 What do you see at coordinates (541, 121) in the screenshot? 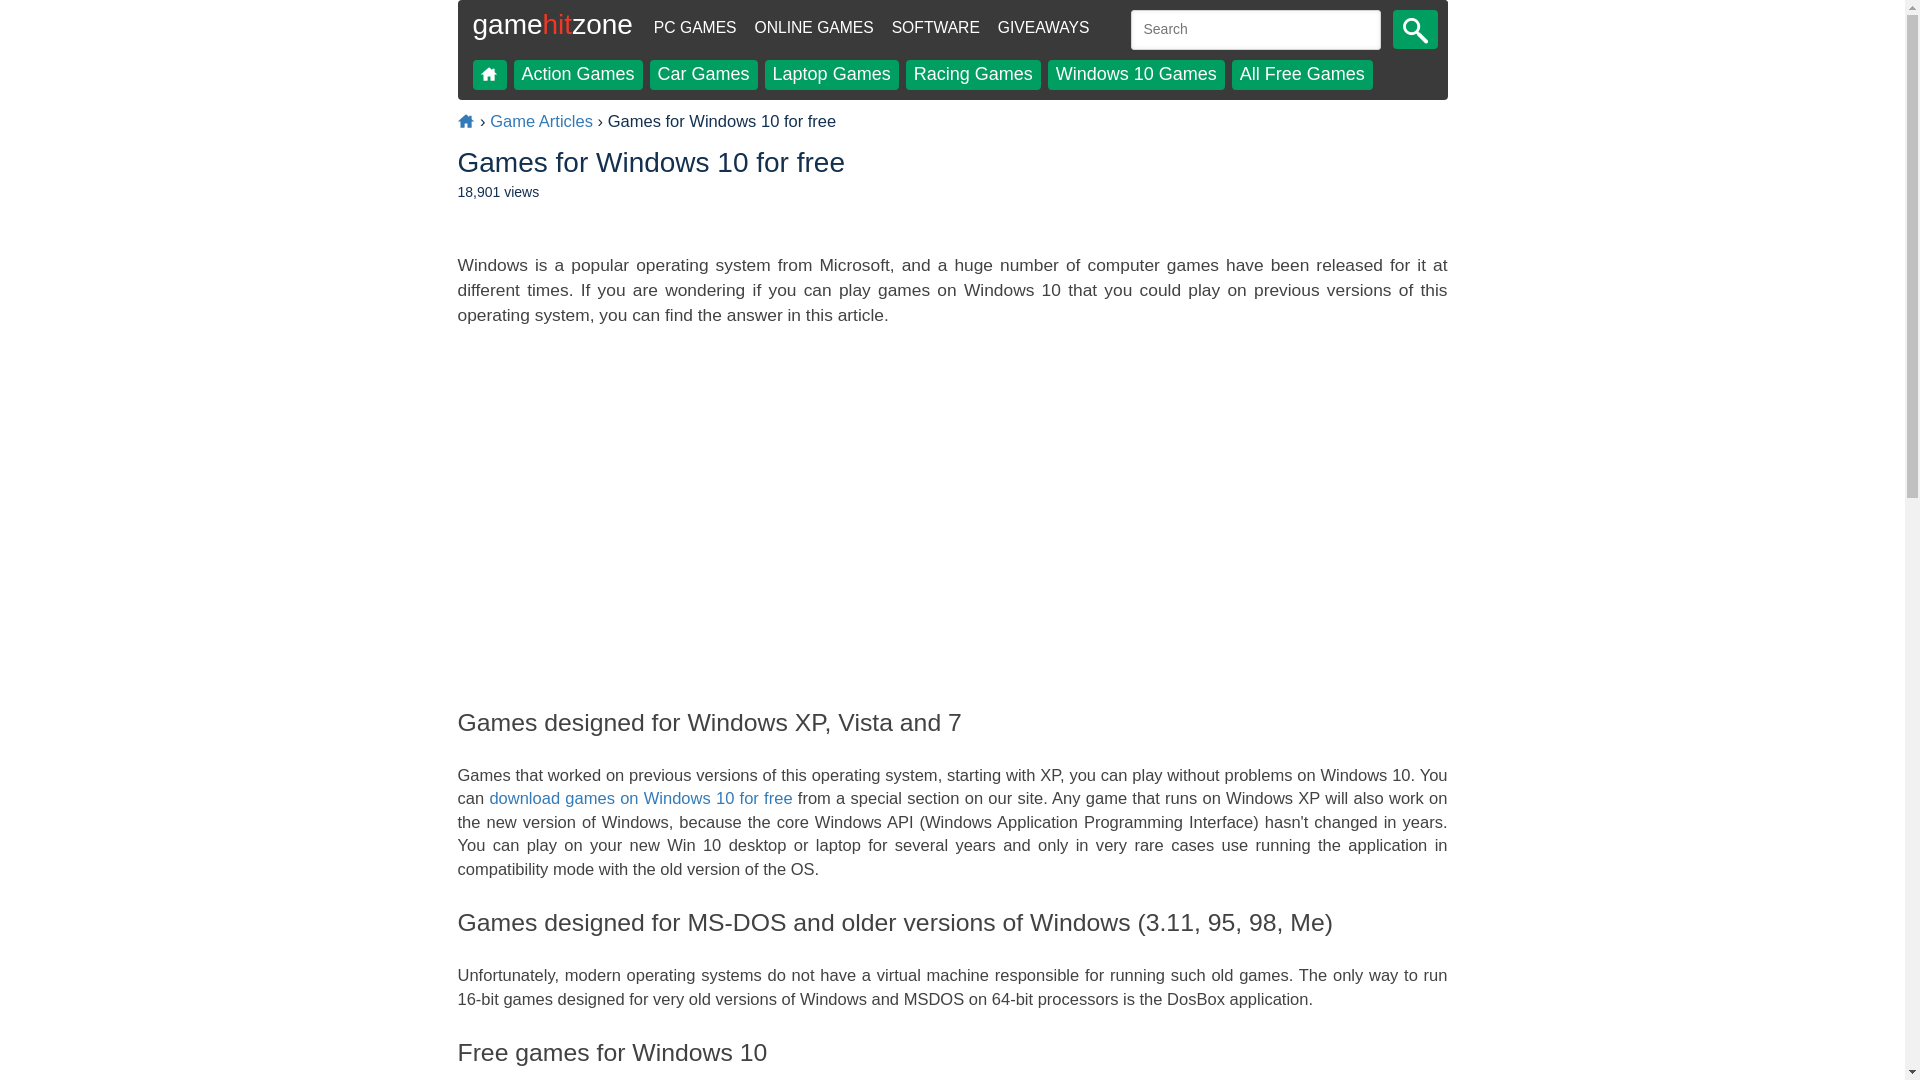
I see `Game Articles` at bounding box center [541, 121].